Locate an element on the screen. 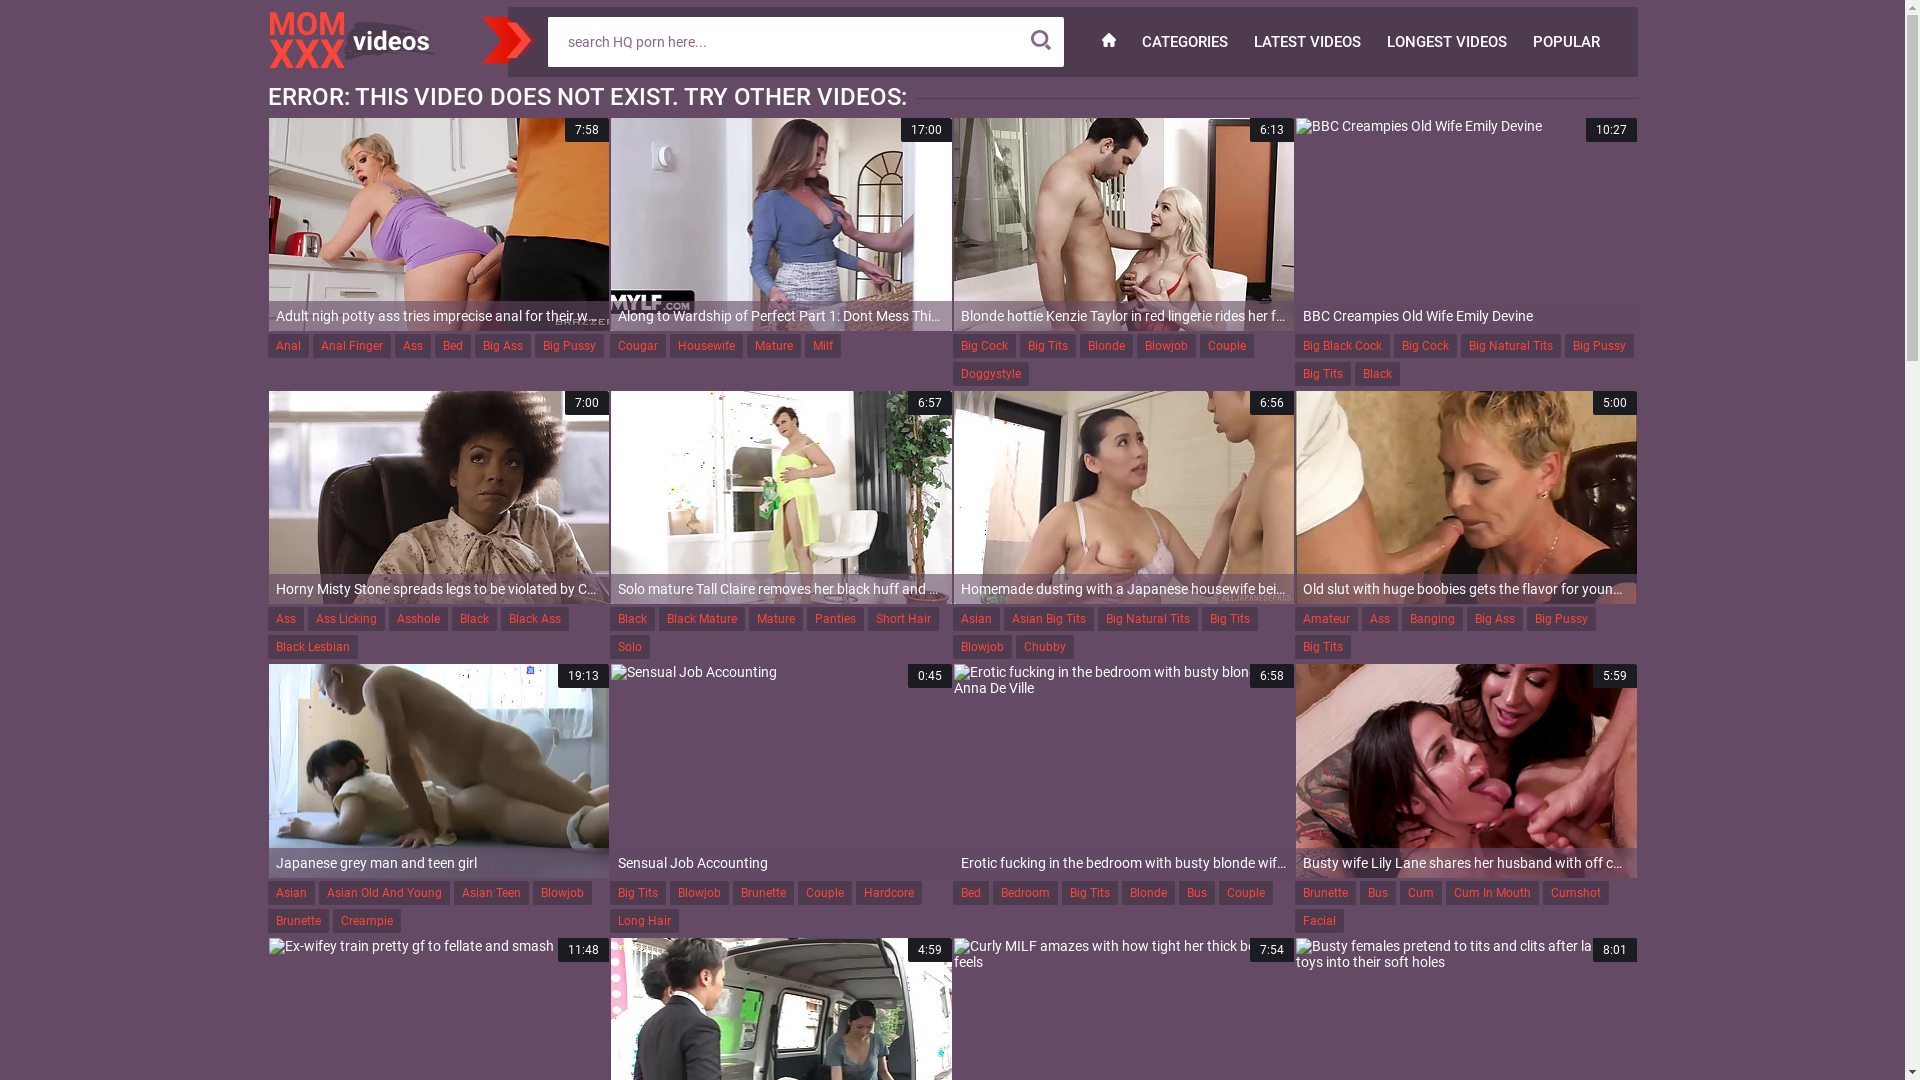 Image resolution: width=1920 pixels, height=1080 pixels. Cum In Mouth is located at coordinates (1492, 892).